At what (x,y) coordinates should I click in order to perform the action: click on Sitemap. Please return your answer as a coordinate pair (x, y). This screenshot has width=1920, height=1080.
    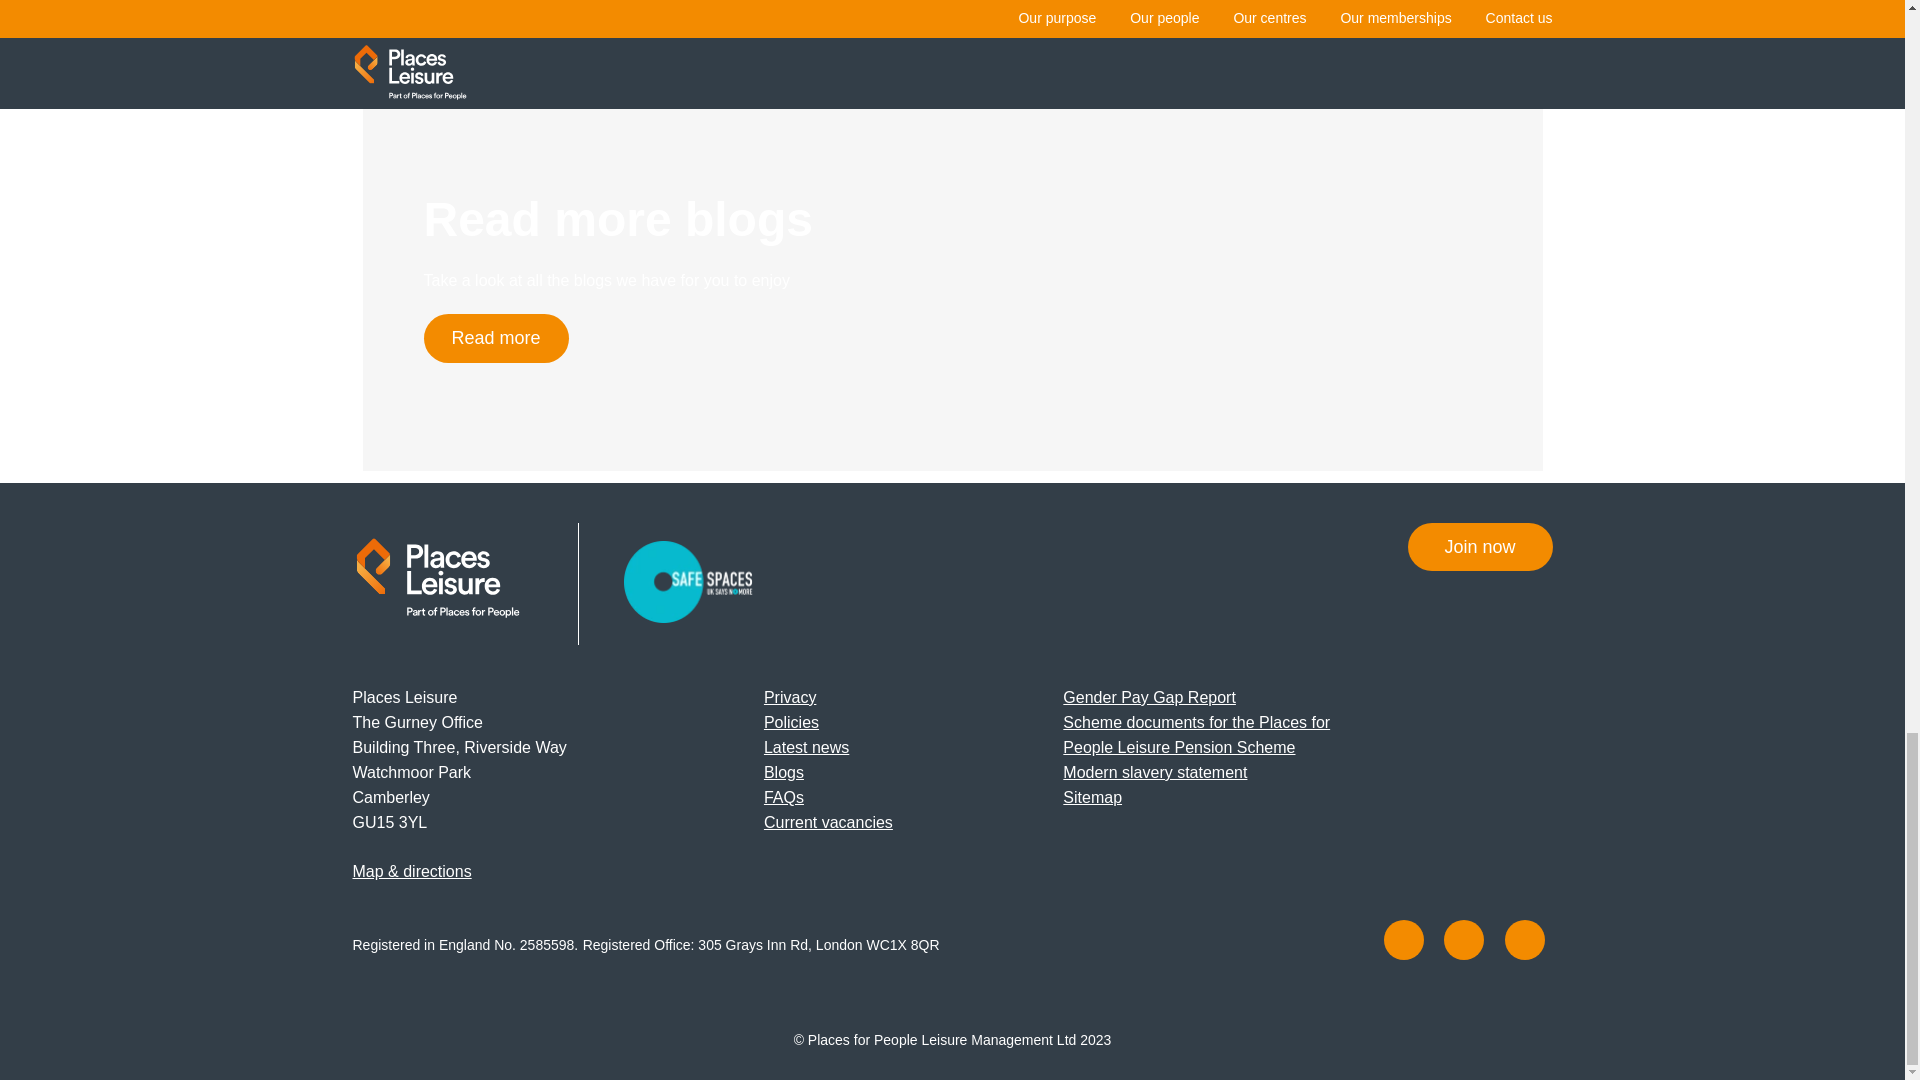
    Looking at the image, I should click on (1092, 797).